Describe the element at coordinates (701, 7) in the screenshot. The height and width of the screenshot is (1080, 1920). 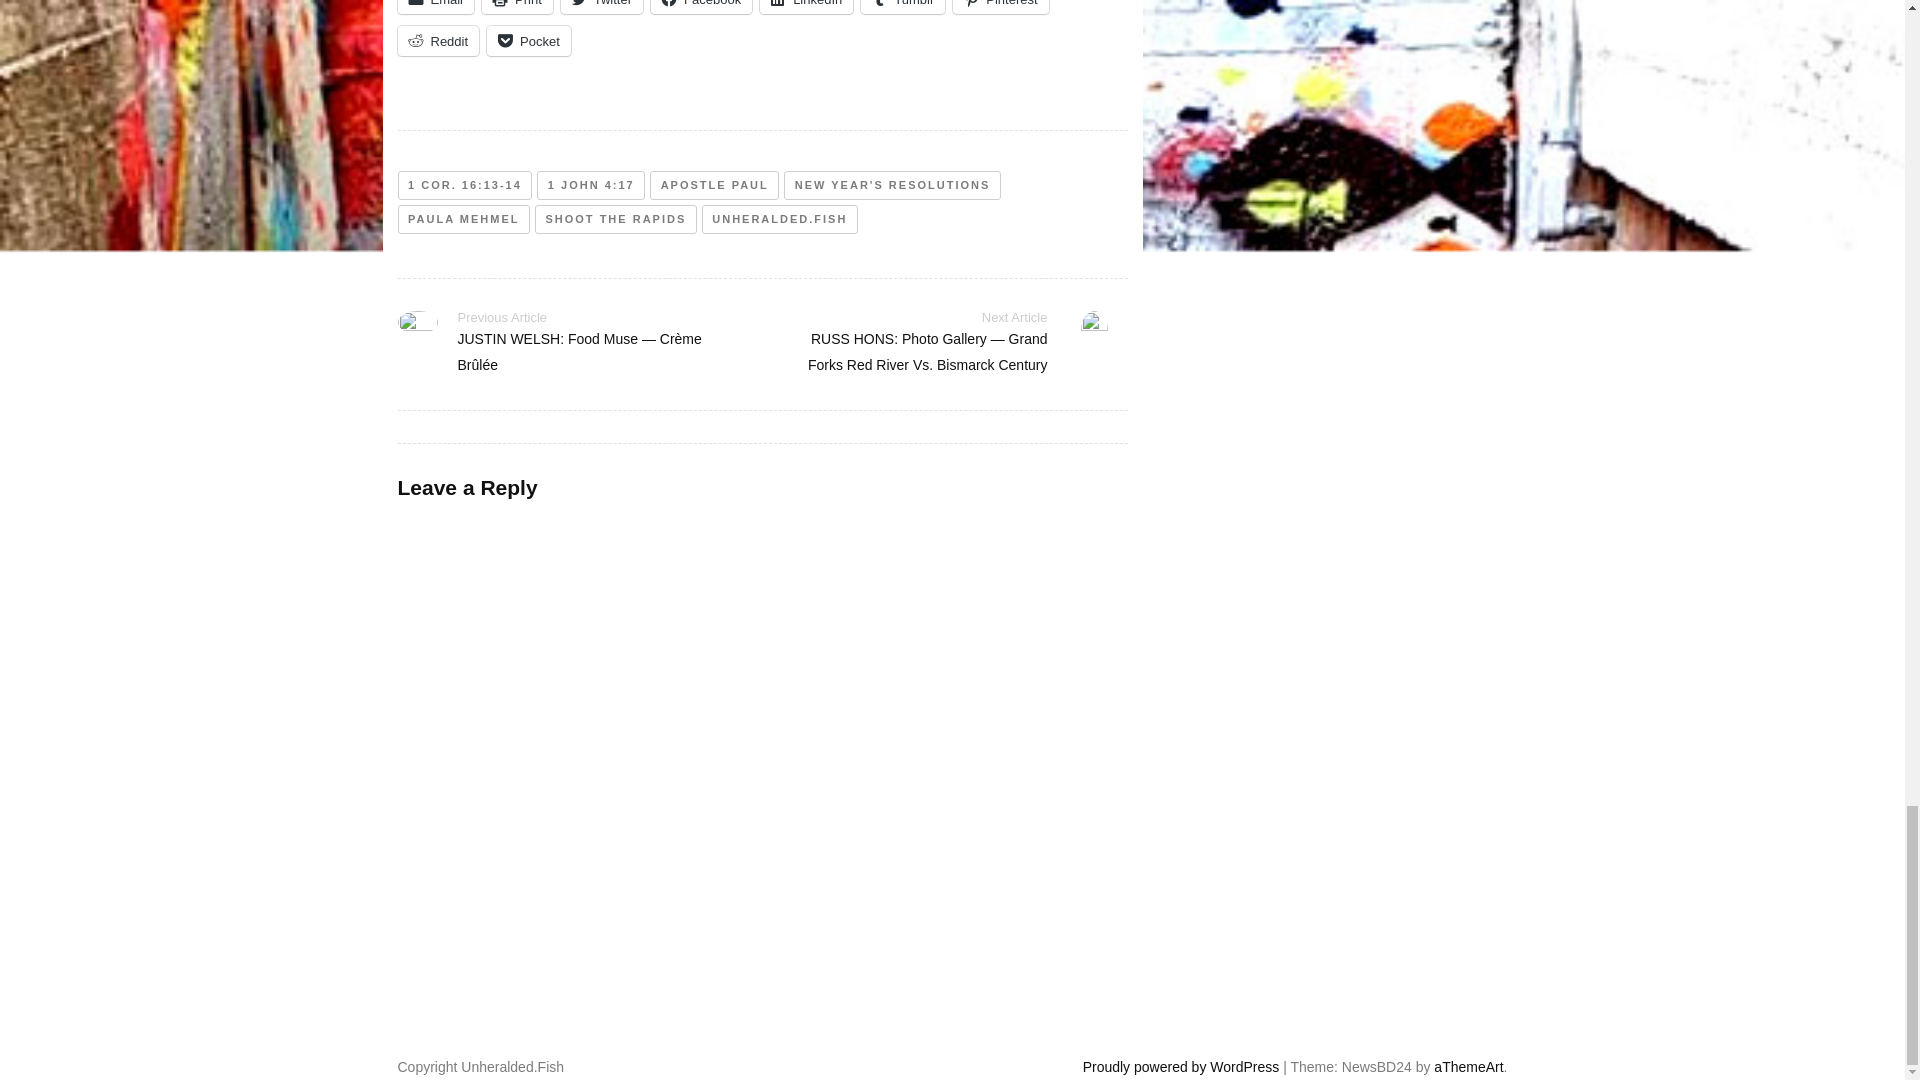
I see `Facebook` at that location.